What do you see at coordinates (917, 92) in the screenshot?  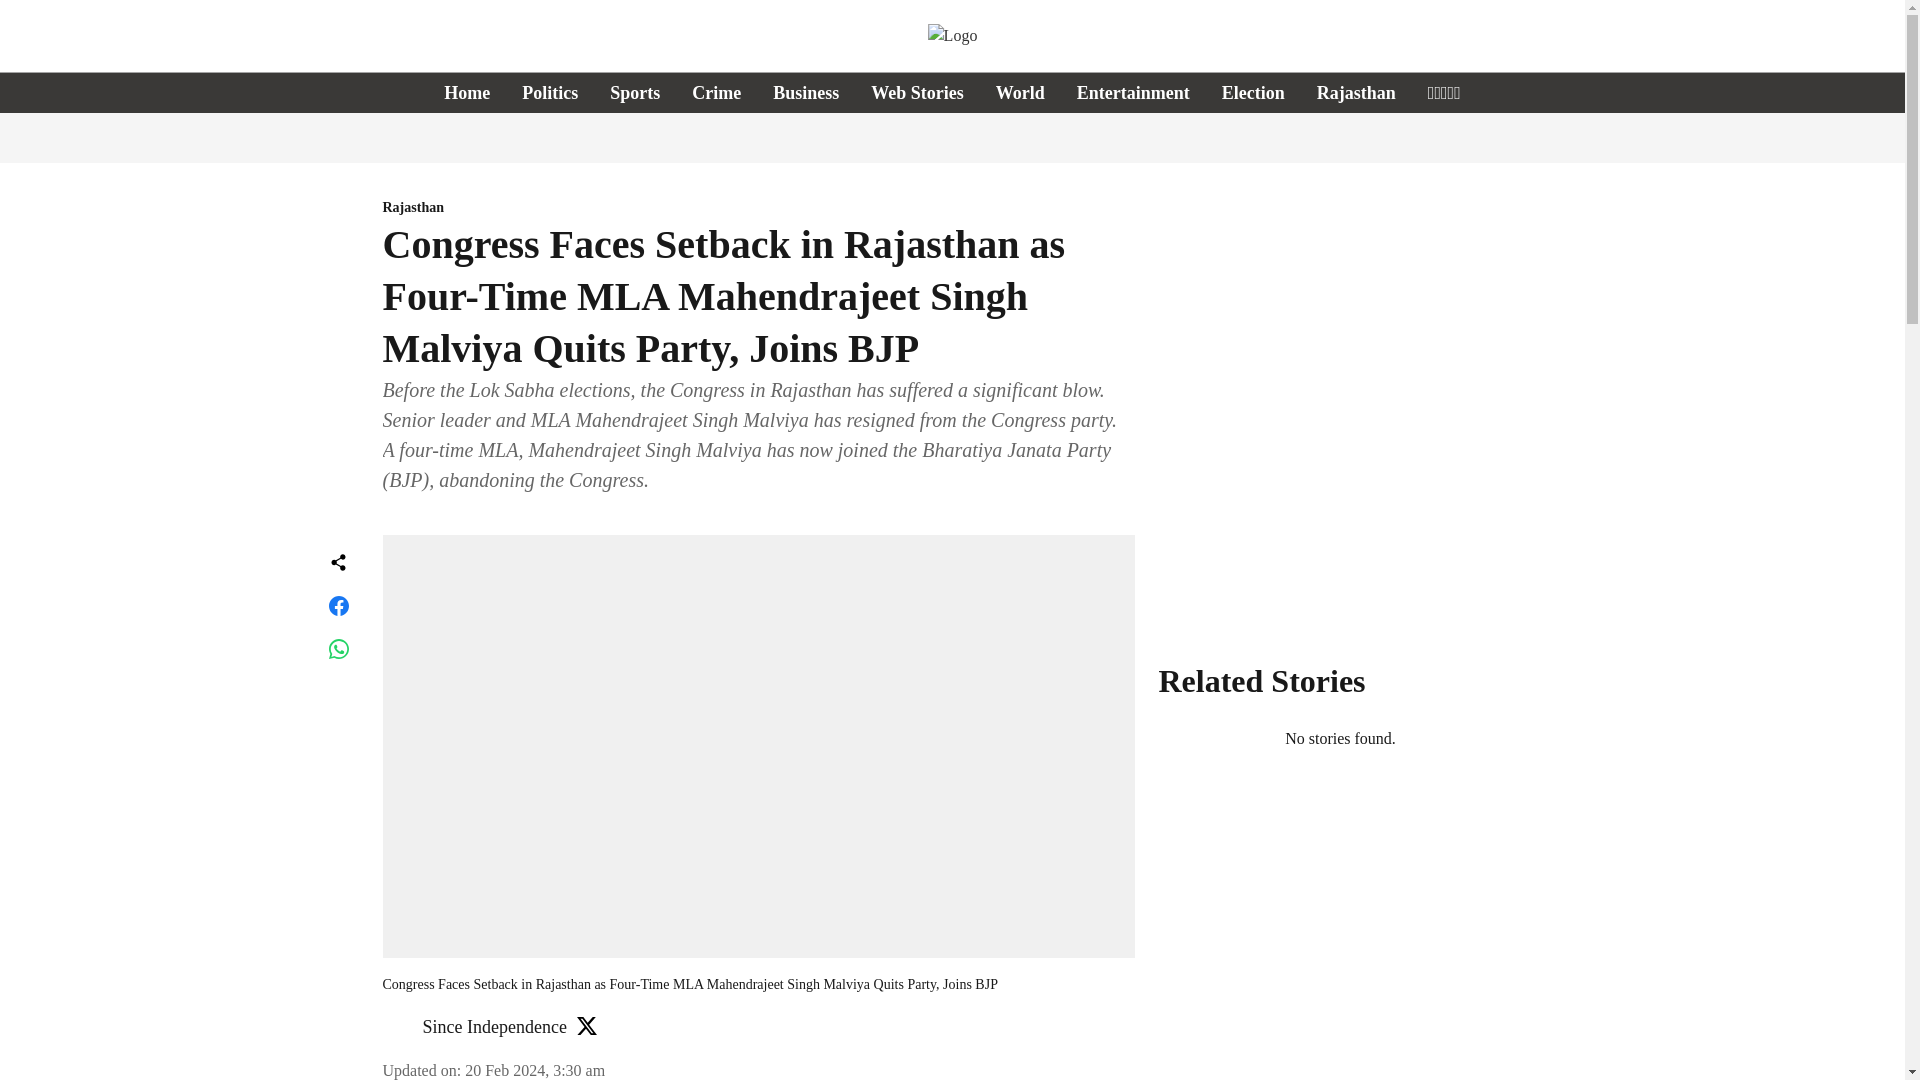 I see `Web Stories` at bounding box center [917, 92].